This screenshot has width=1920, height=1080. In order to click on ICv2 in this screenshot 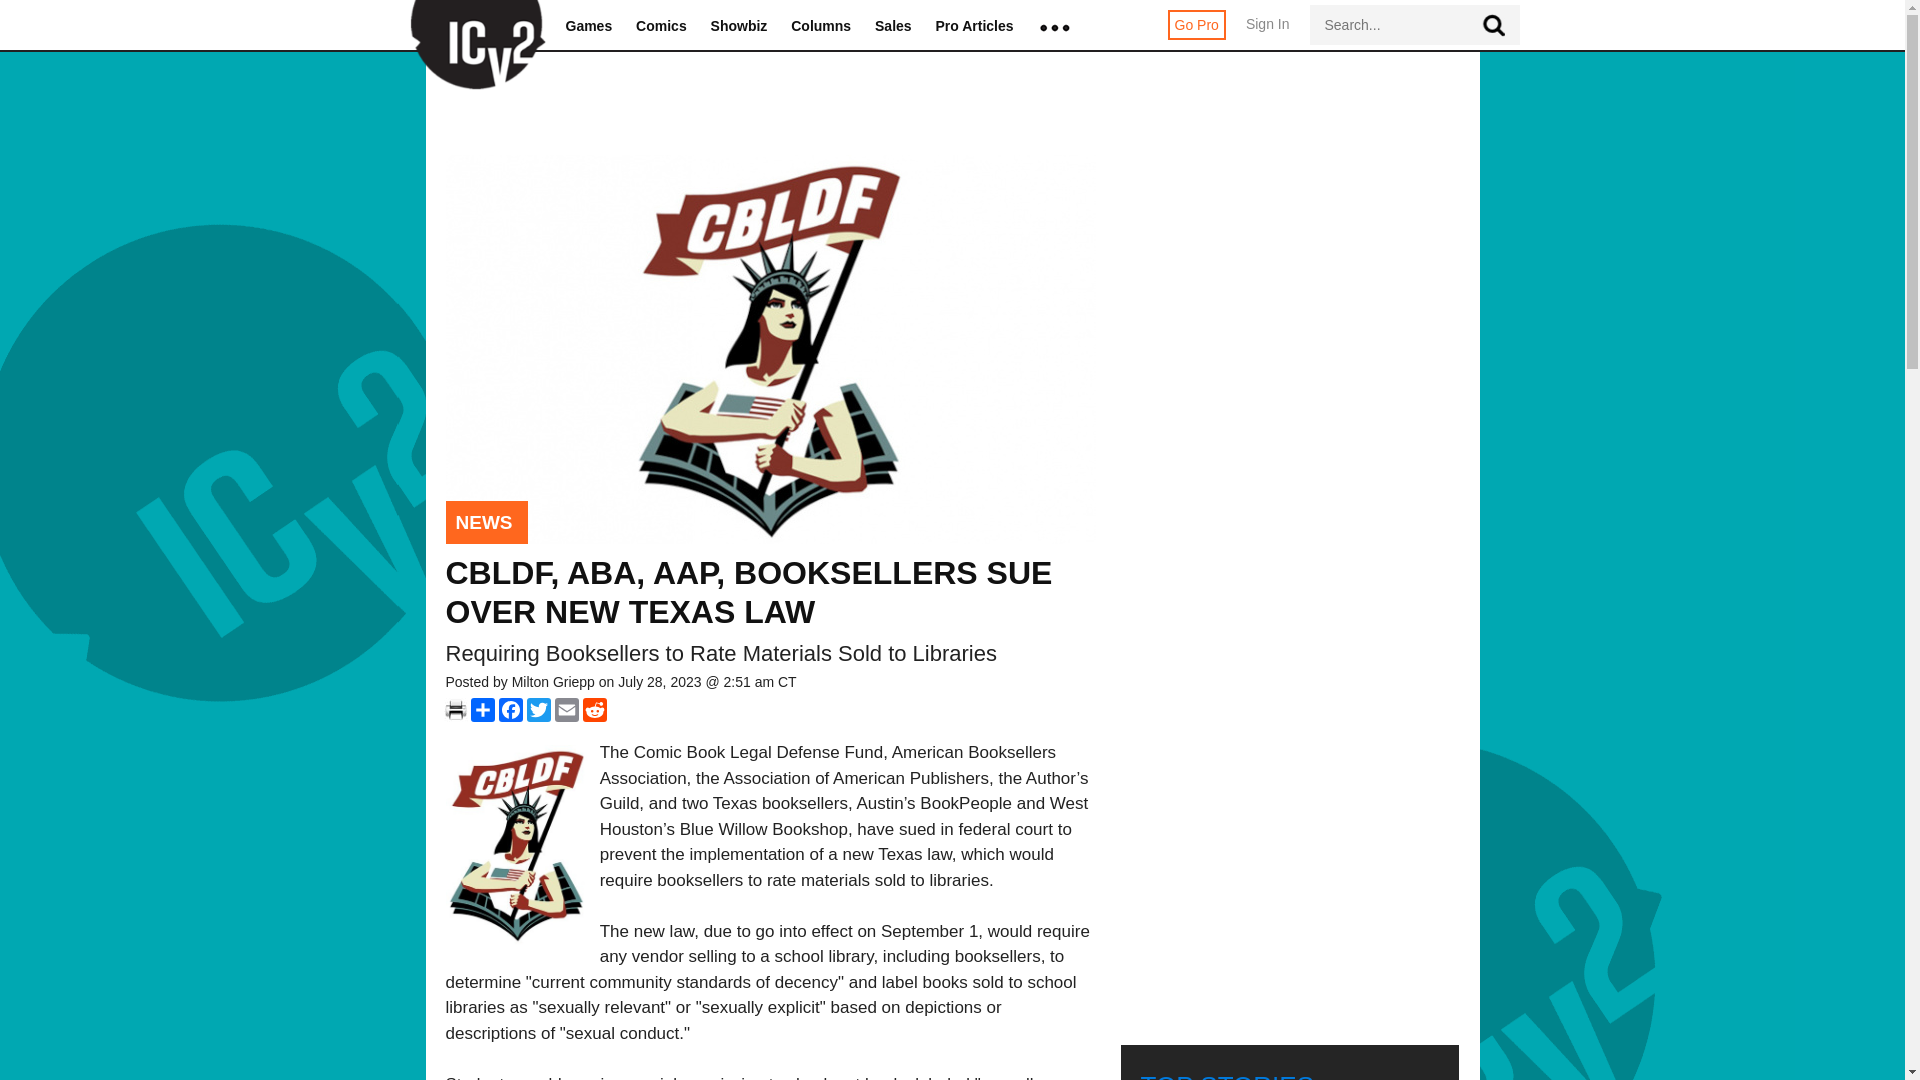, I will do `click(471, 26)`.